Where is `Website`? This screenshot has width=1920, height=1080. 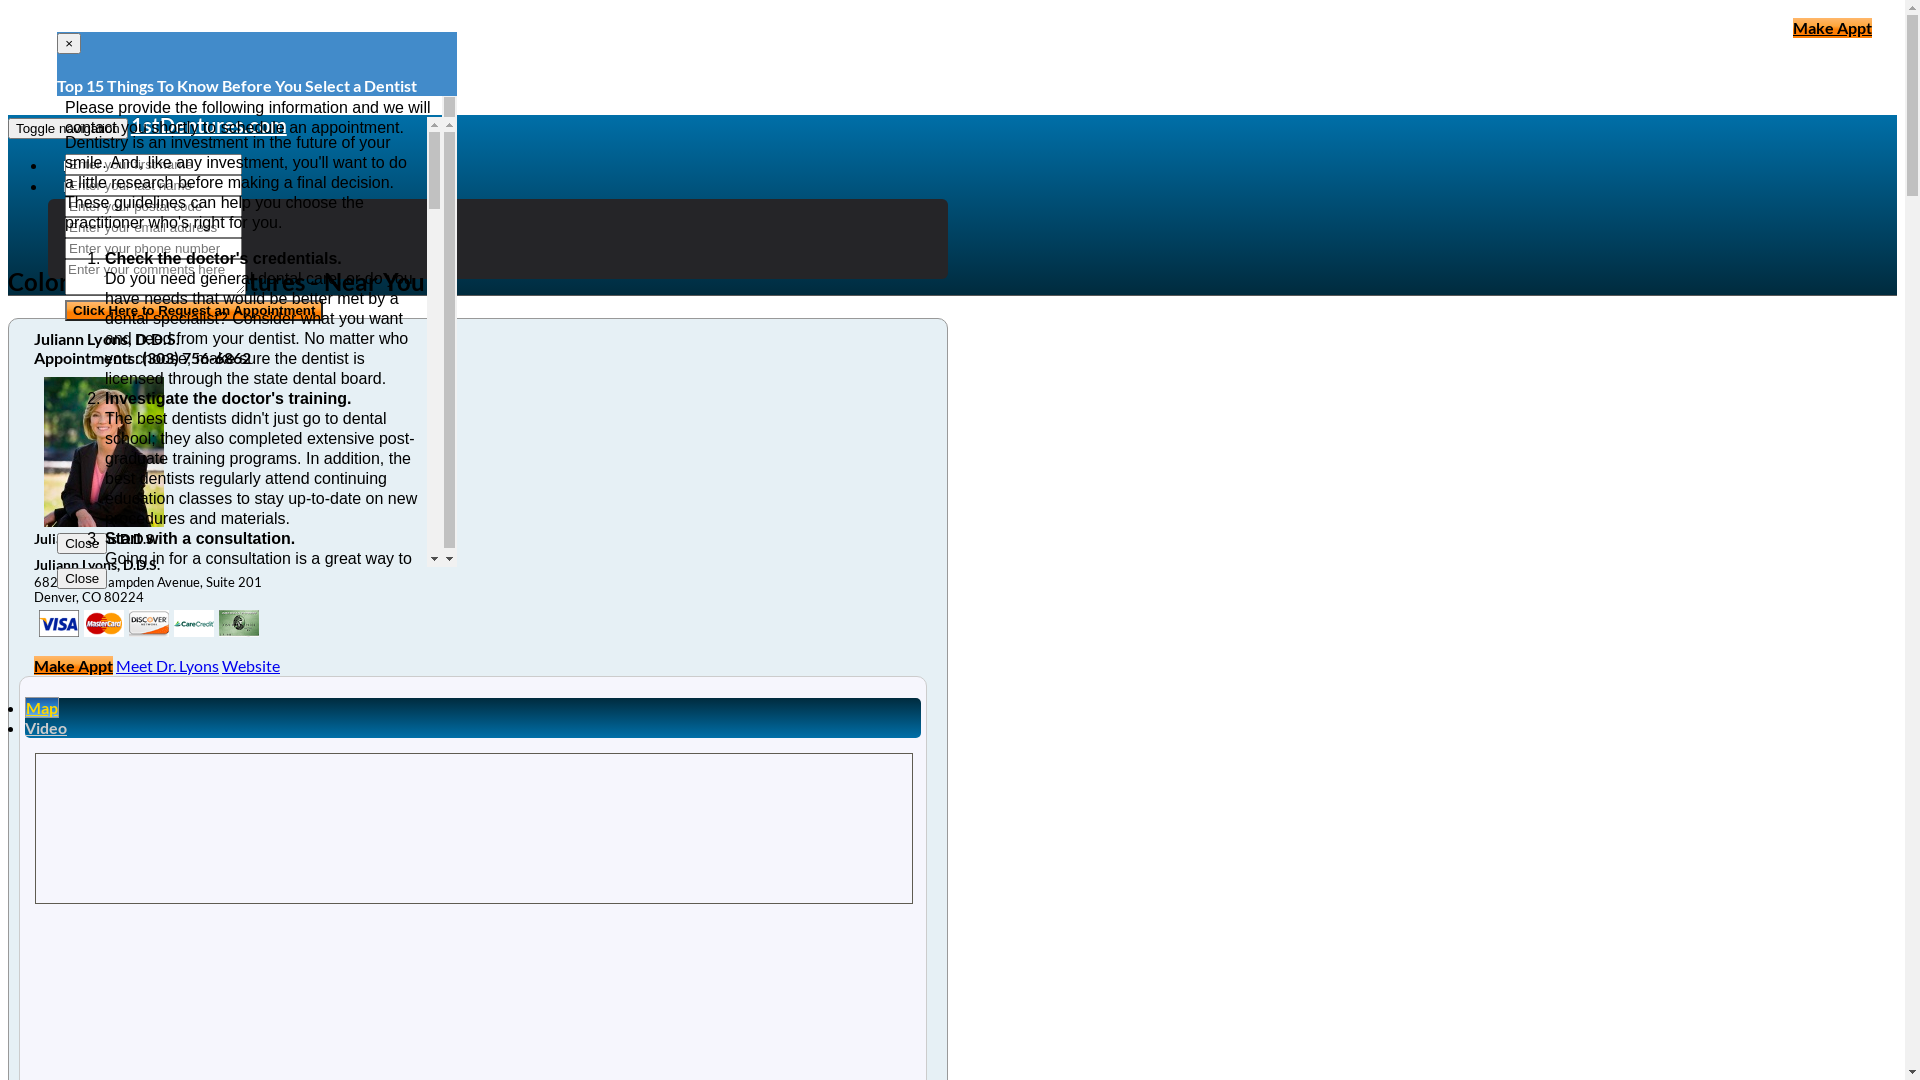
Website is located at coordinates (251, 666).